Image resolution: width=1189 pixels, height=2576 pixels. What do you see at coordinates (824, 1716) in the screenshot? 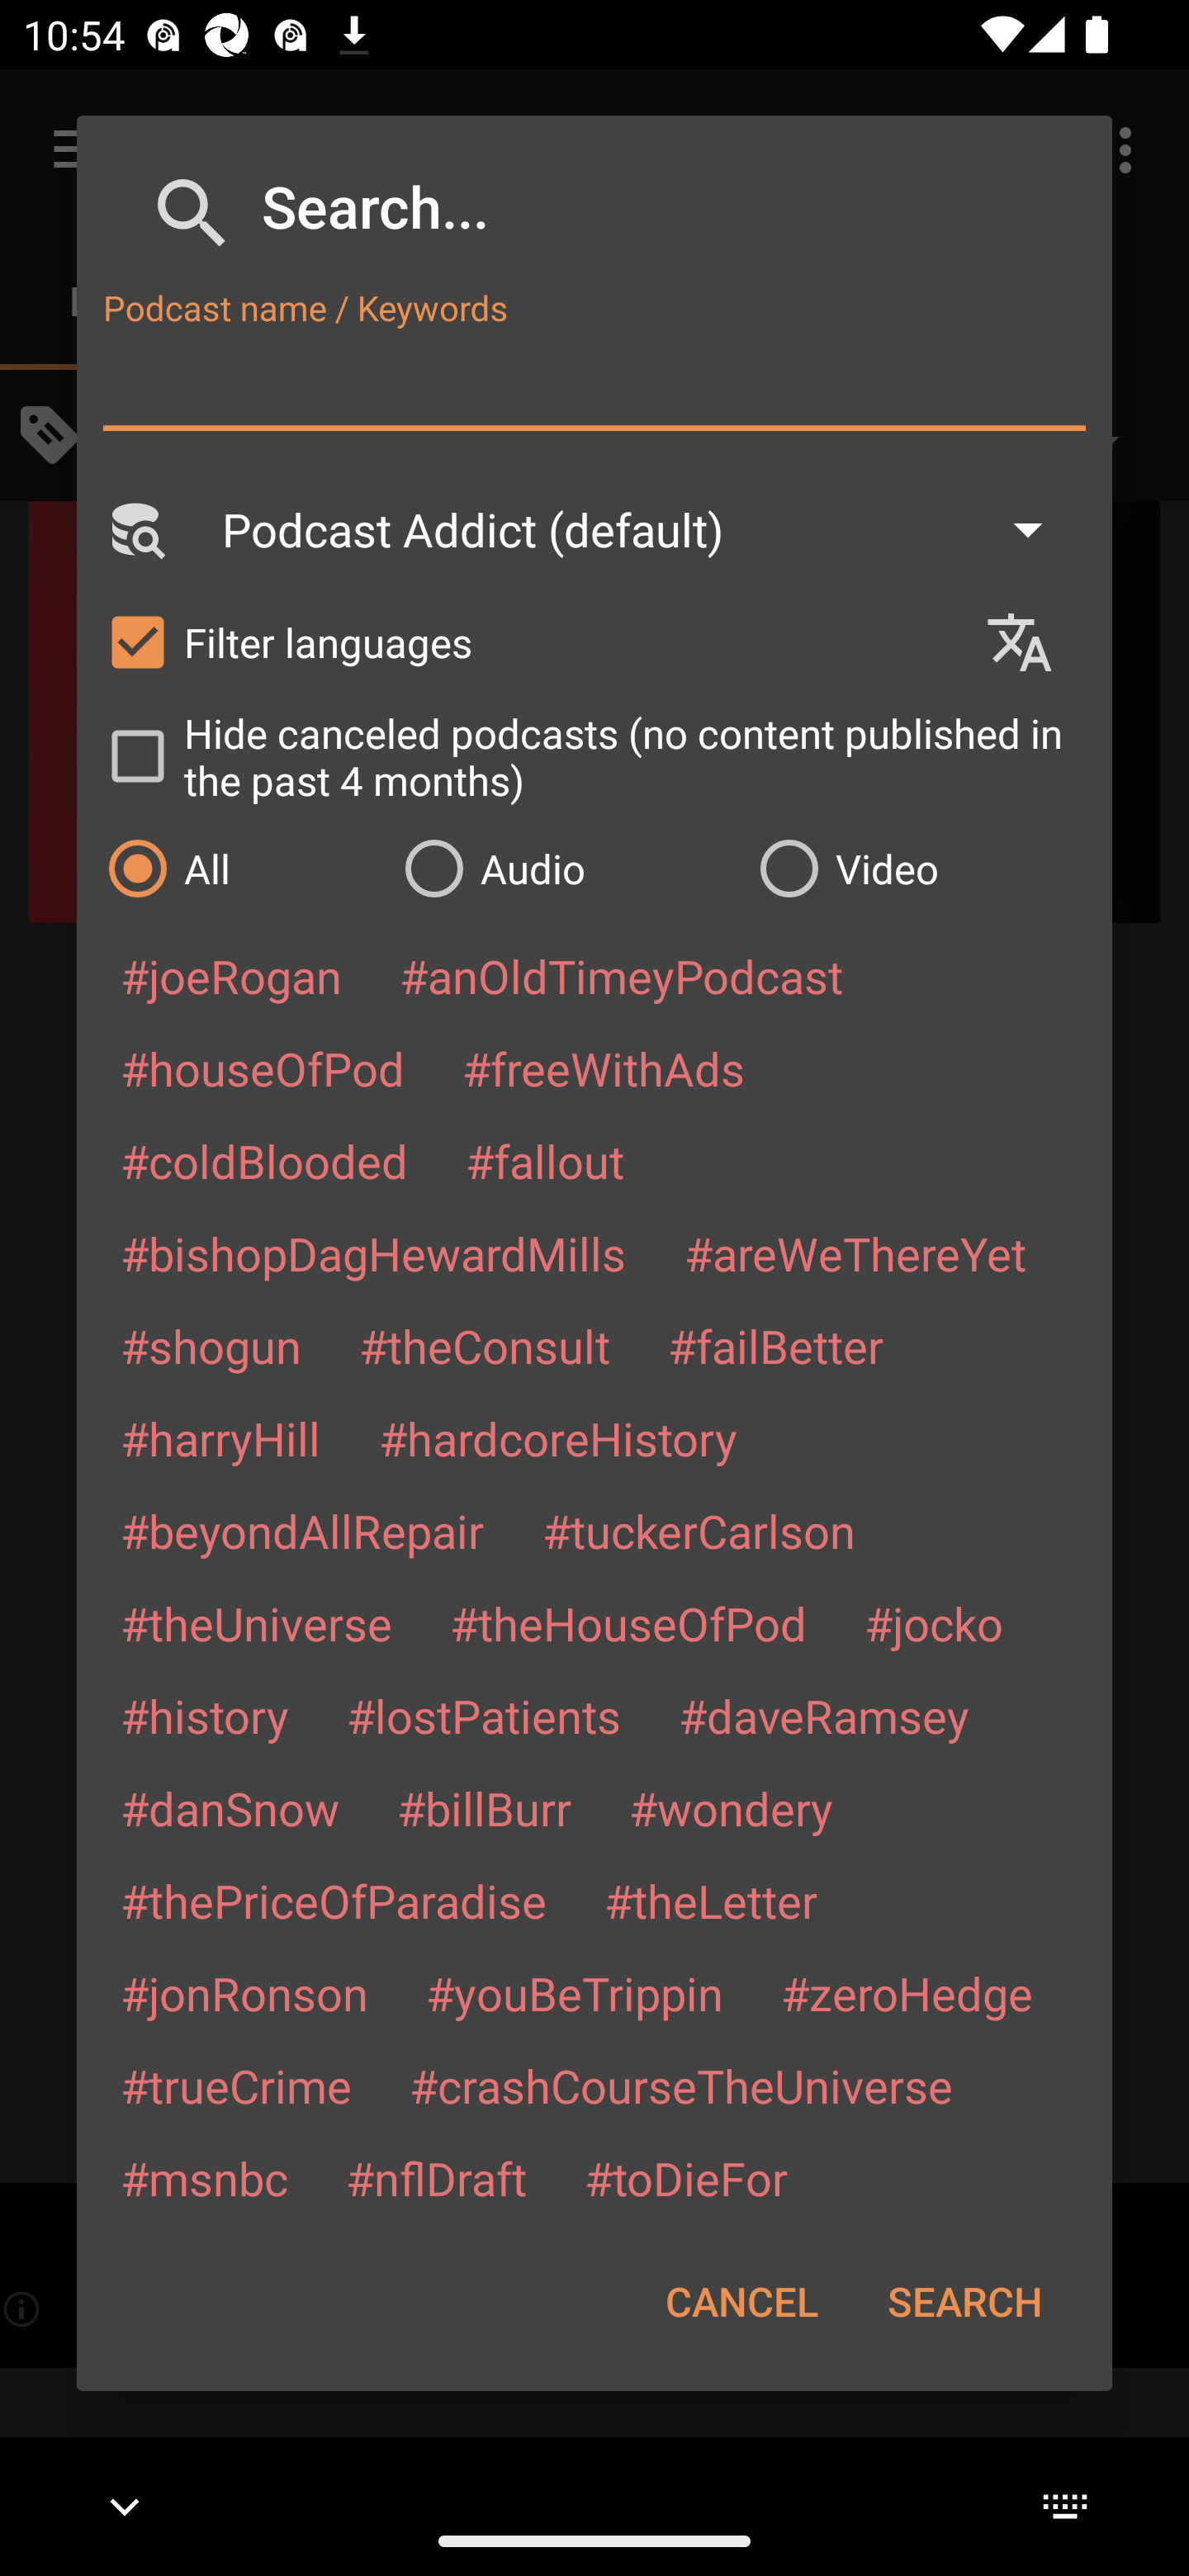
I see `#daveRamsey` at bounding box center [824, 1716].